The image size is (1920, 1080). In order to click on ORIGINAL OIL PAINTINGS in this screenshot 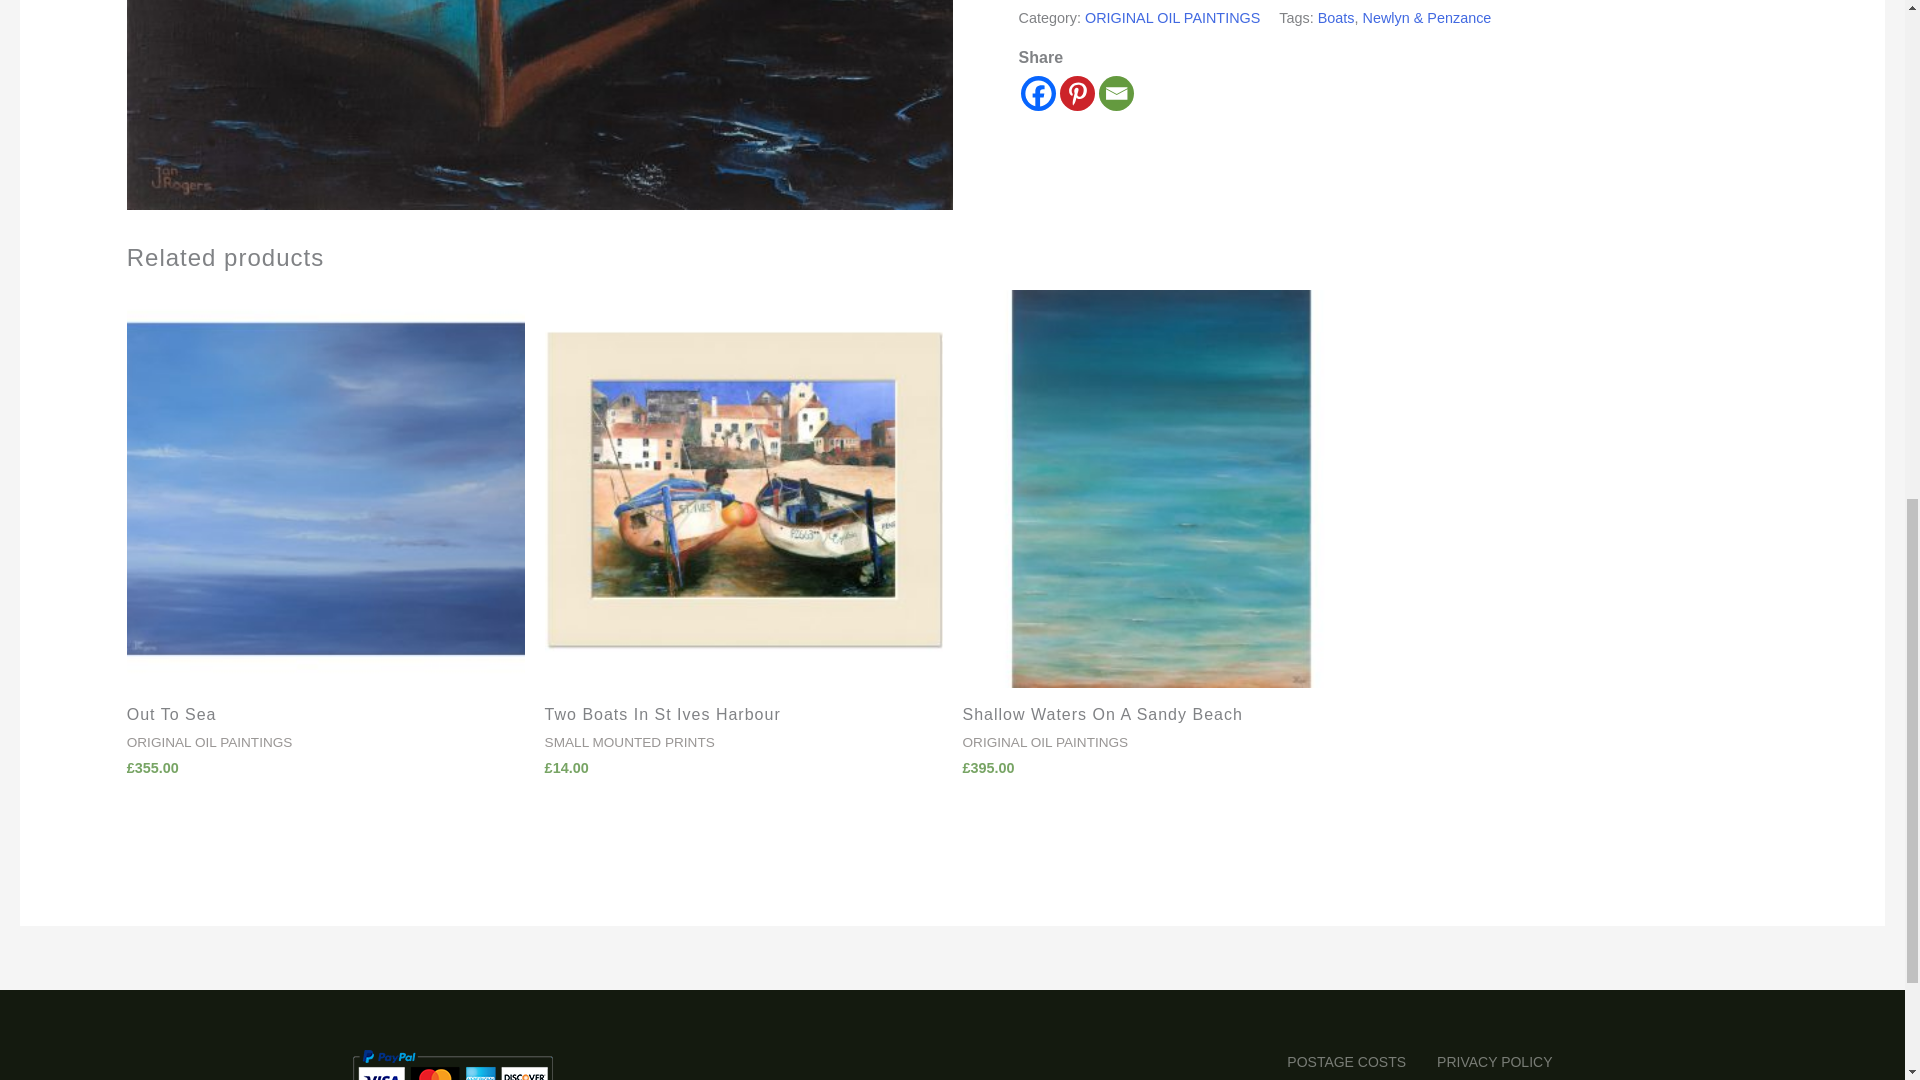, I will do `click(1172, 17)`.